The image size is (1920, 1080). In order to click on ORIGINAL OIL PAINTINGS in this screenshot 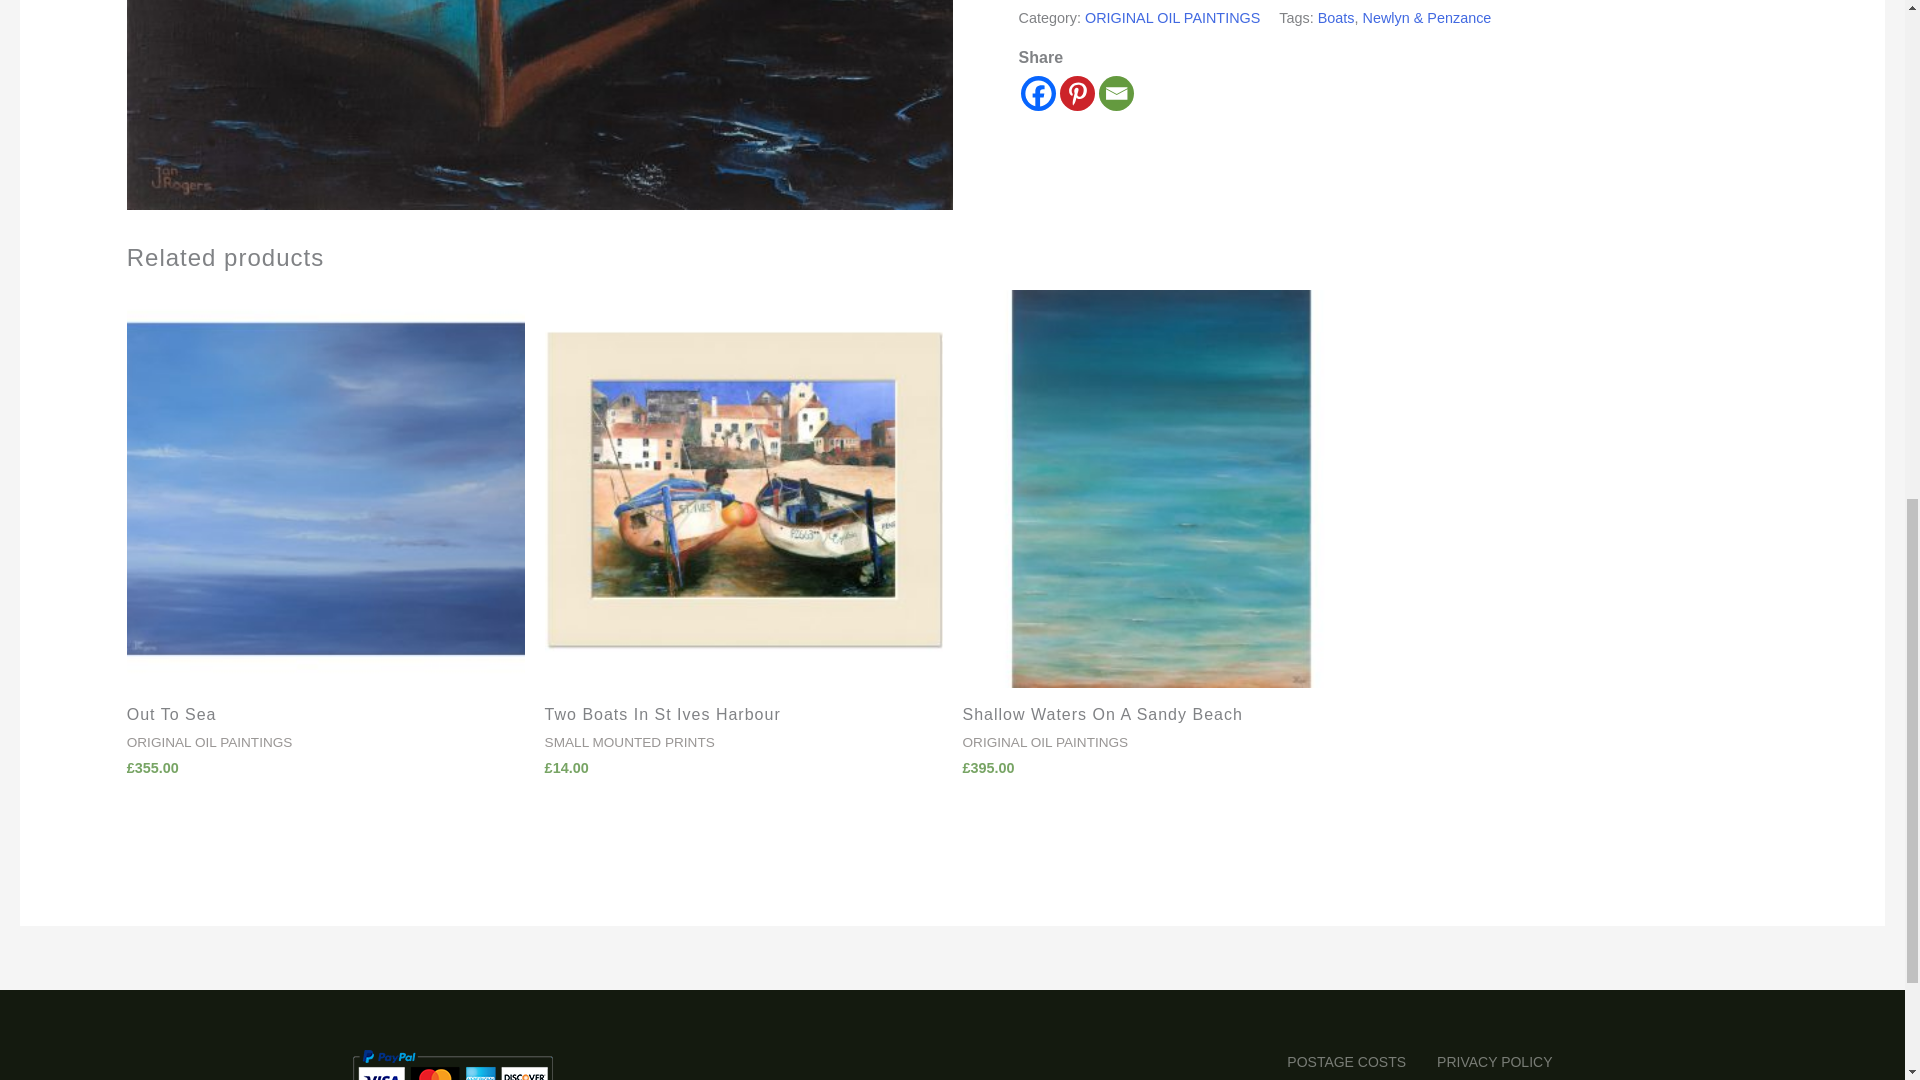, I will do `click(1172, 17)`.